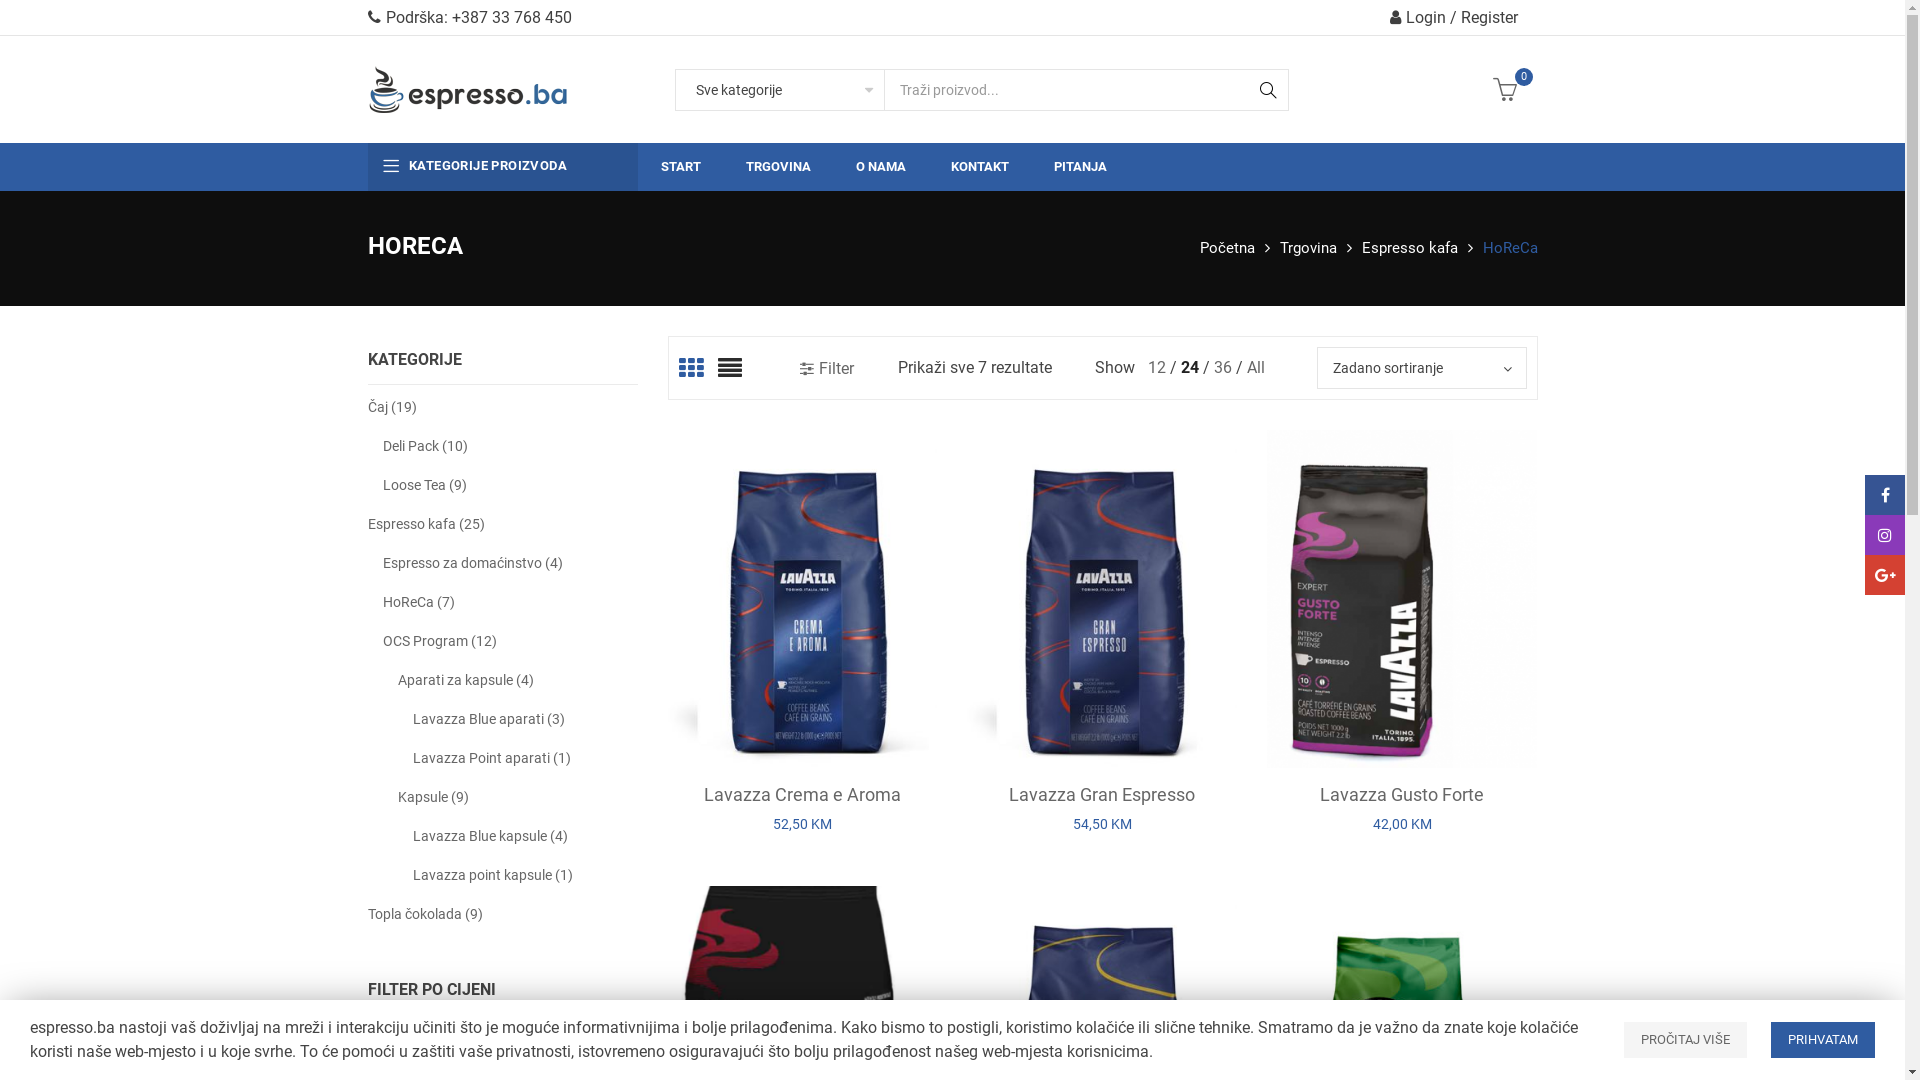 This screenshot has height=1080, width=1920. What do you see at coordinates (1410, 248) in the screenshot?
I see `Espresso kafa` at bounding box center [1410, 248].